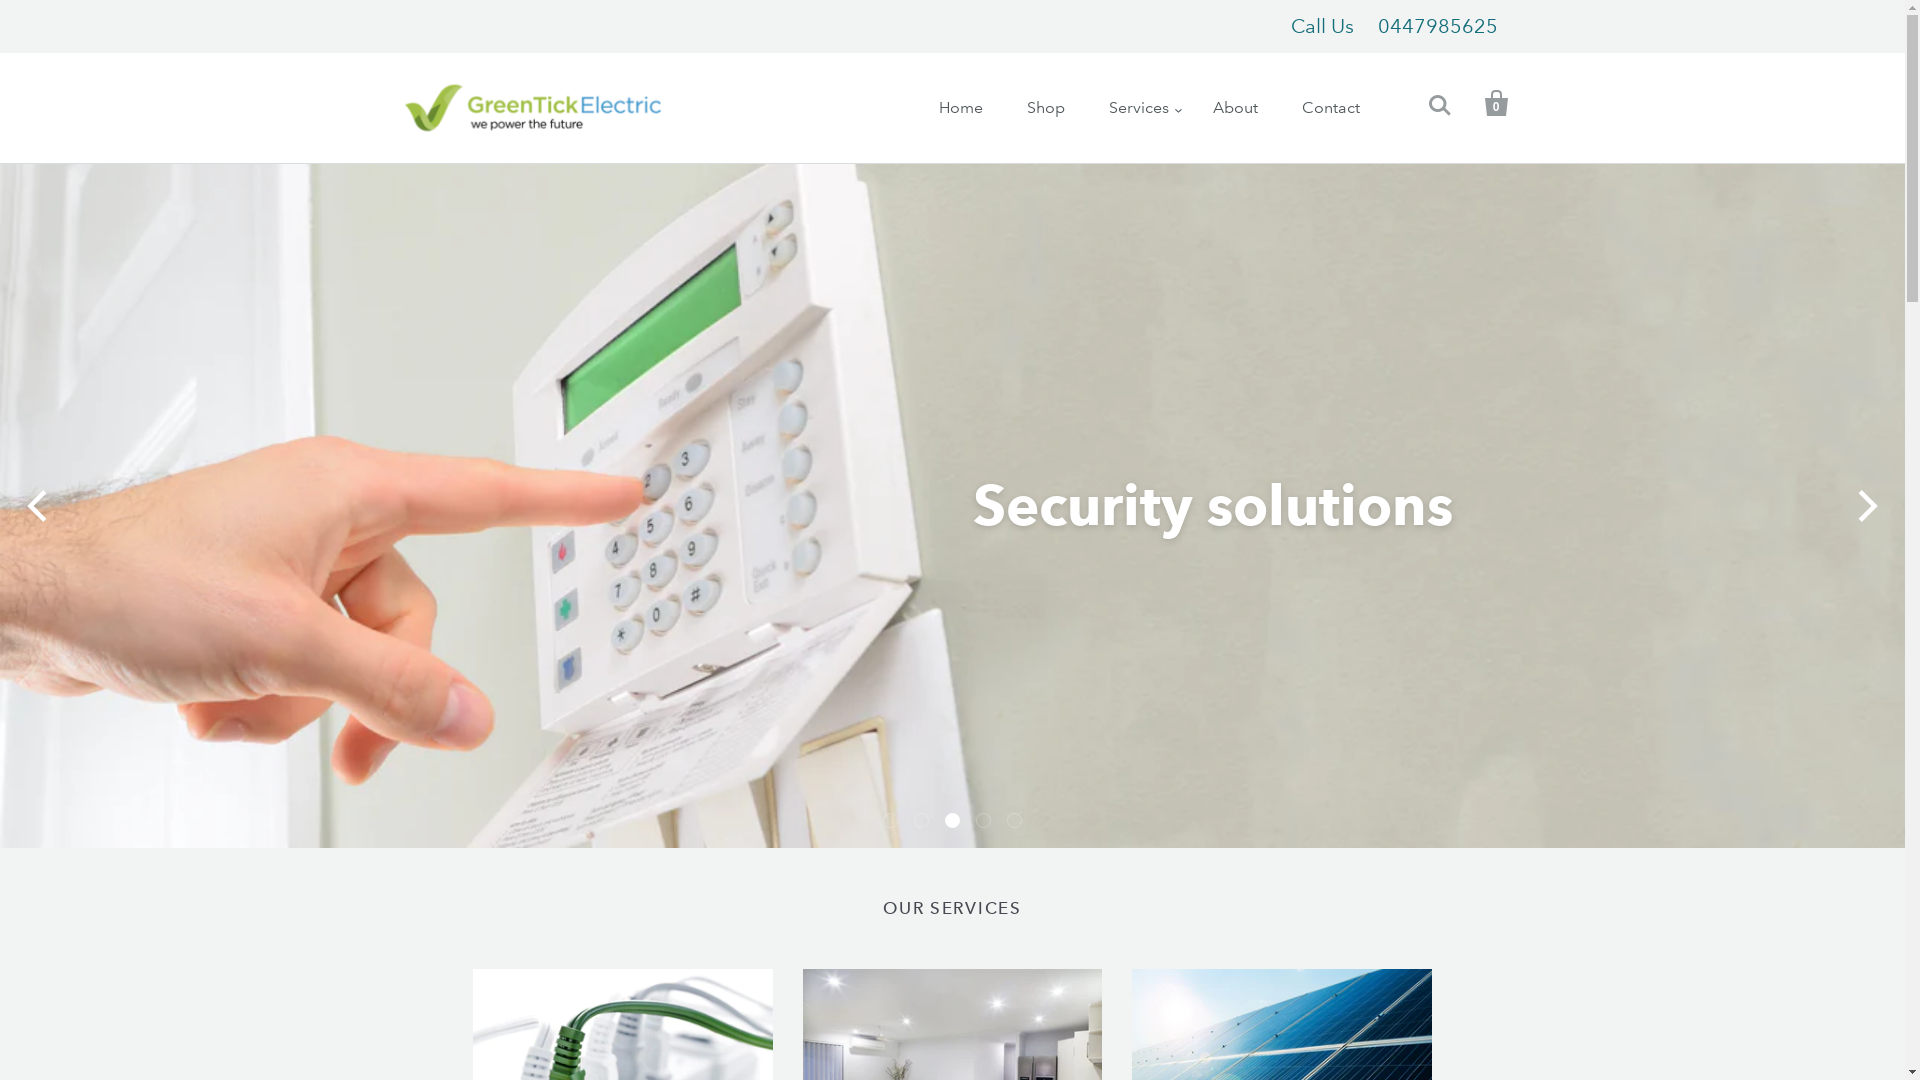 This screenshot has height=1080, width=1920. What do you see at coordinates (1331, 106) in the screenshot?
I see `Contact` at bounding box center [1331, 106].